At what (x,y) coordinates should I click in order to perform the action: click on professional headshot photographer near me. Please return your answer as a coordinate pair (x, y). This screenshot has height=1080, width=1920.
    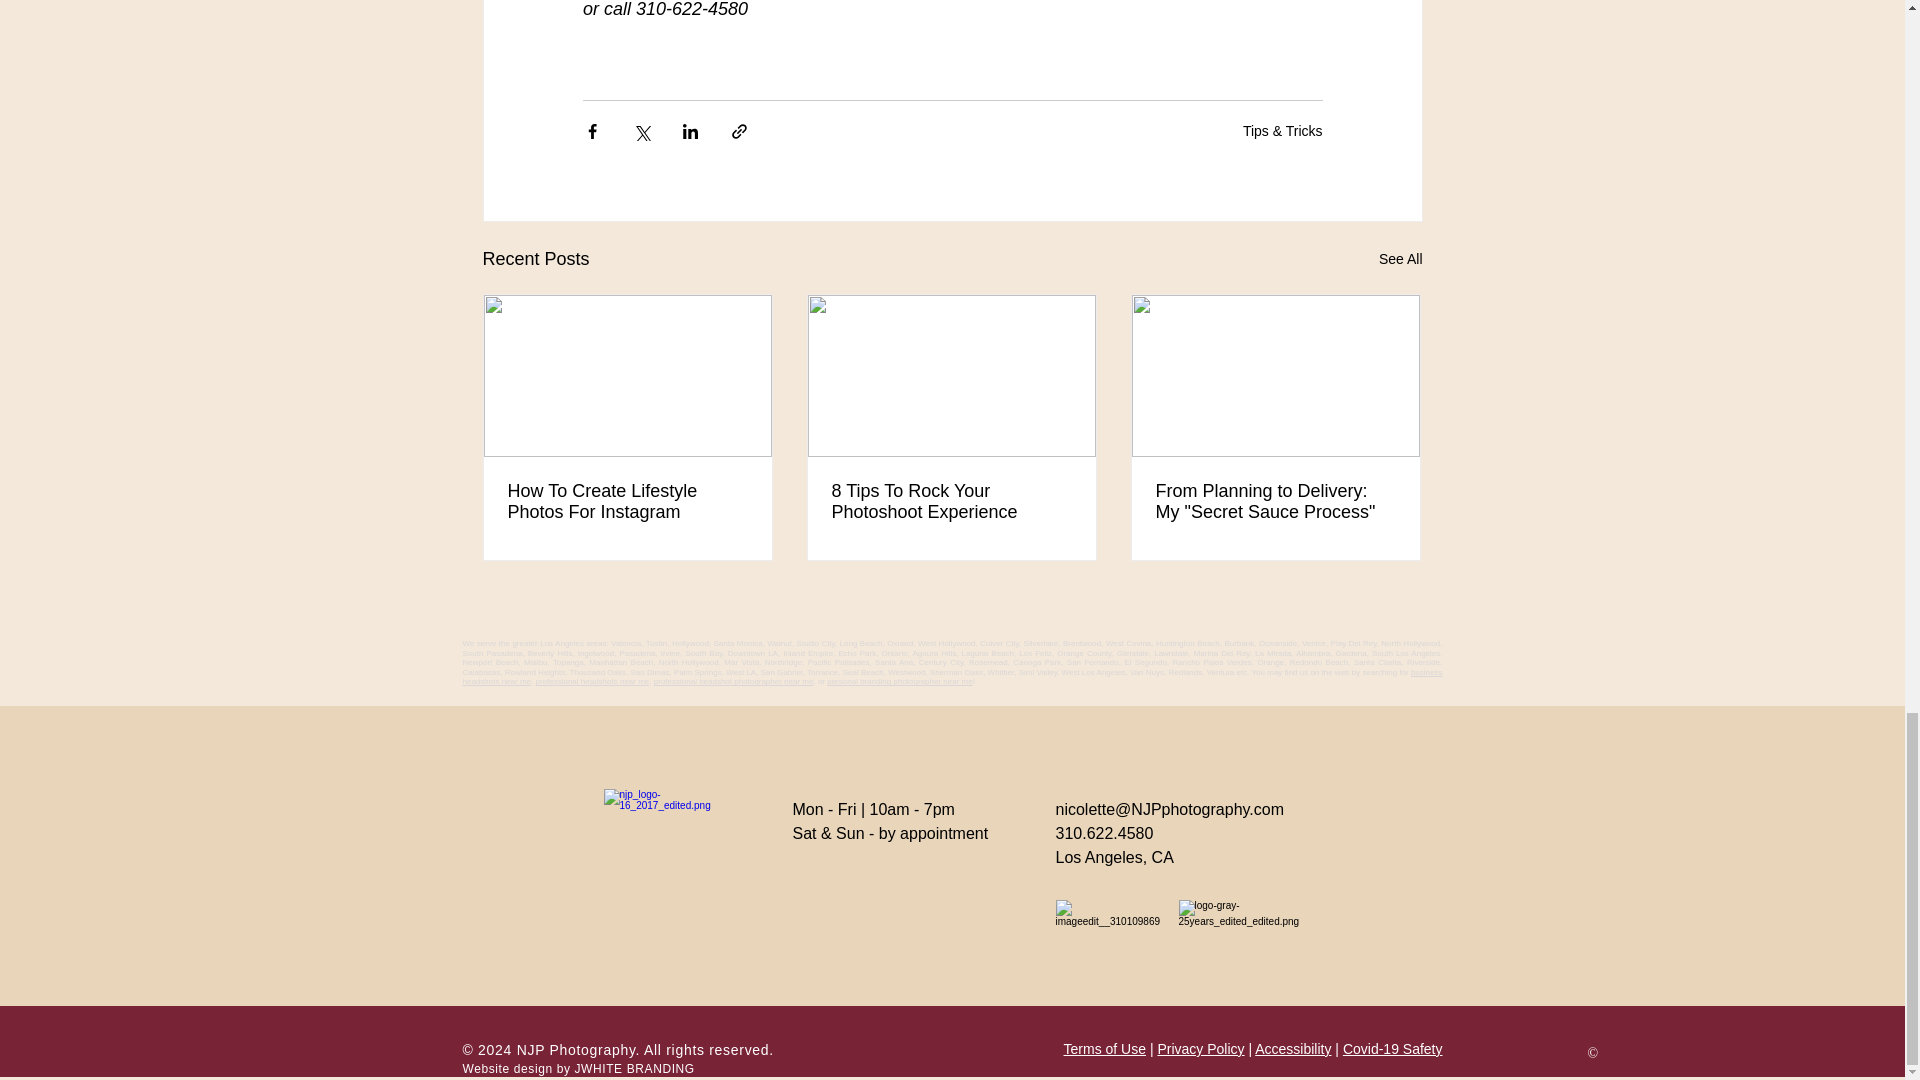
    Looking at the image, I should click on (734, 681).